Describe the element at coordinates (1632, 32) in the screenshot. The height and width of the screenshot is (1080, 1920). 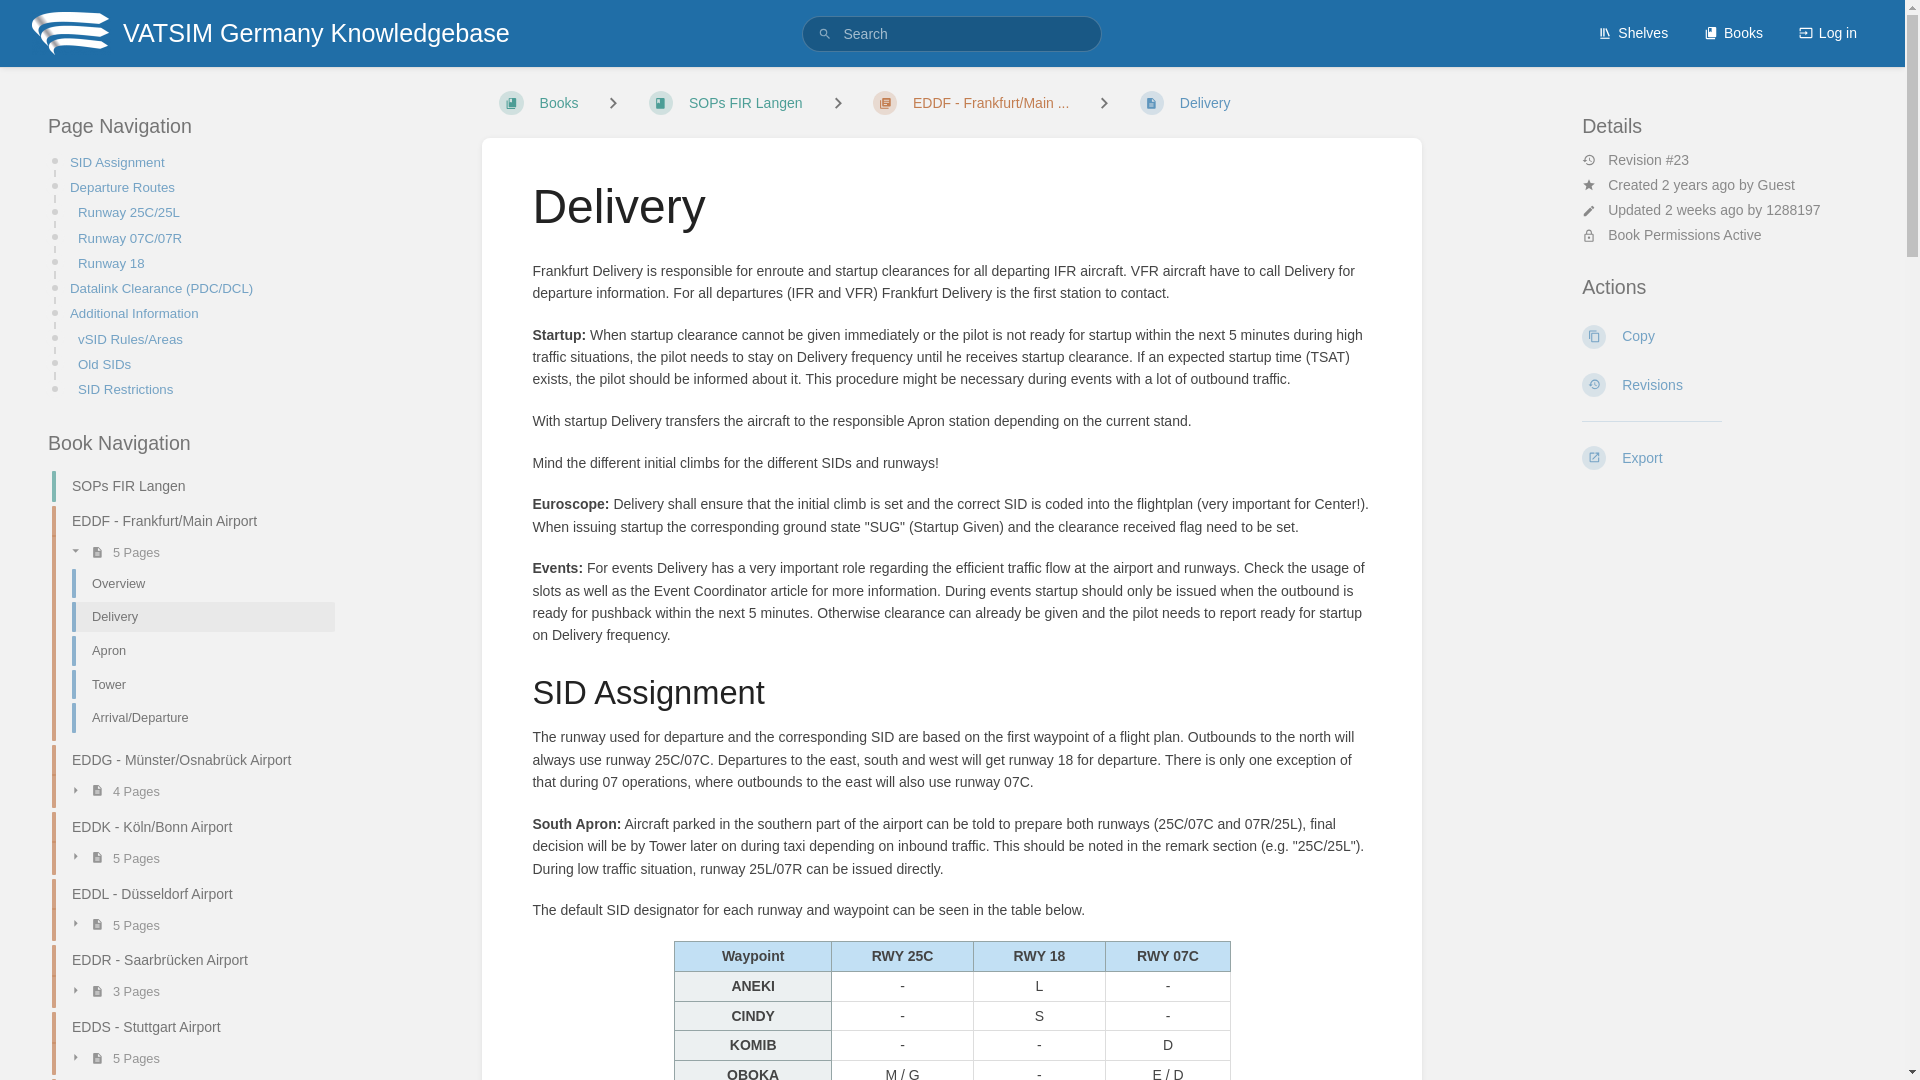
I see `Shelves` at that location.